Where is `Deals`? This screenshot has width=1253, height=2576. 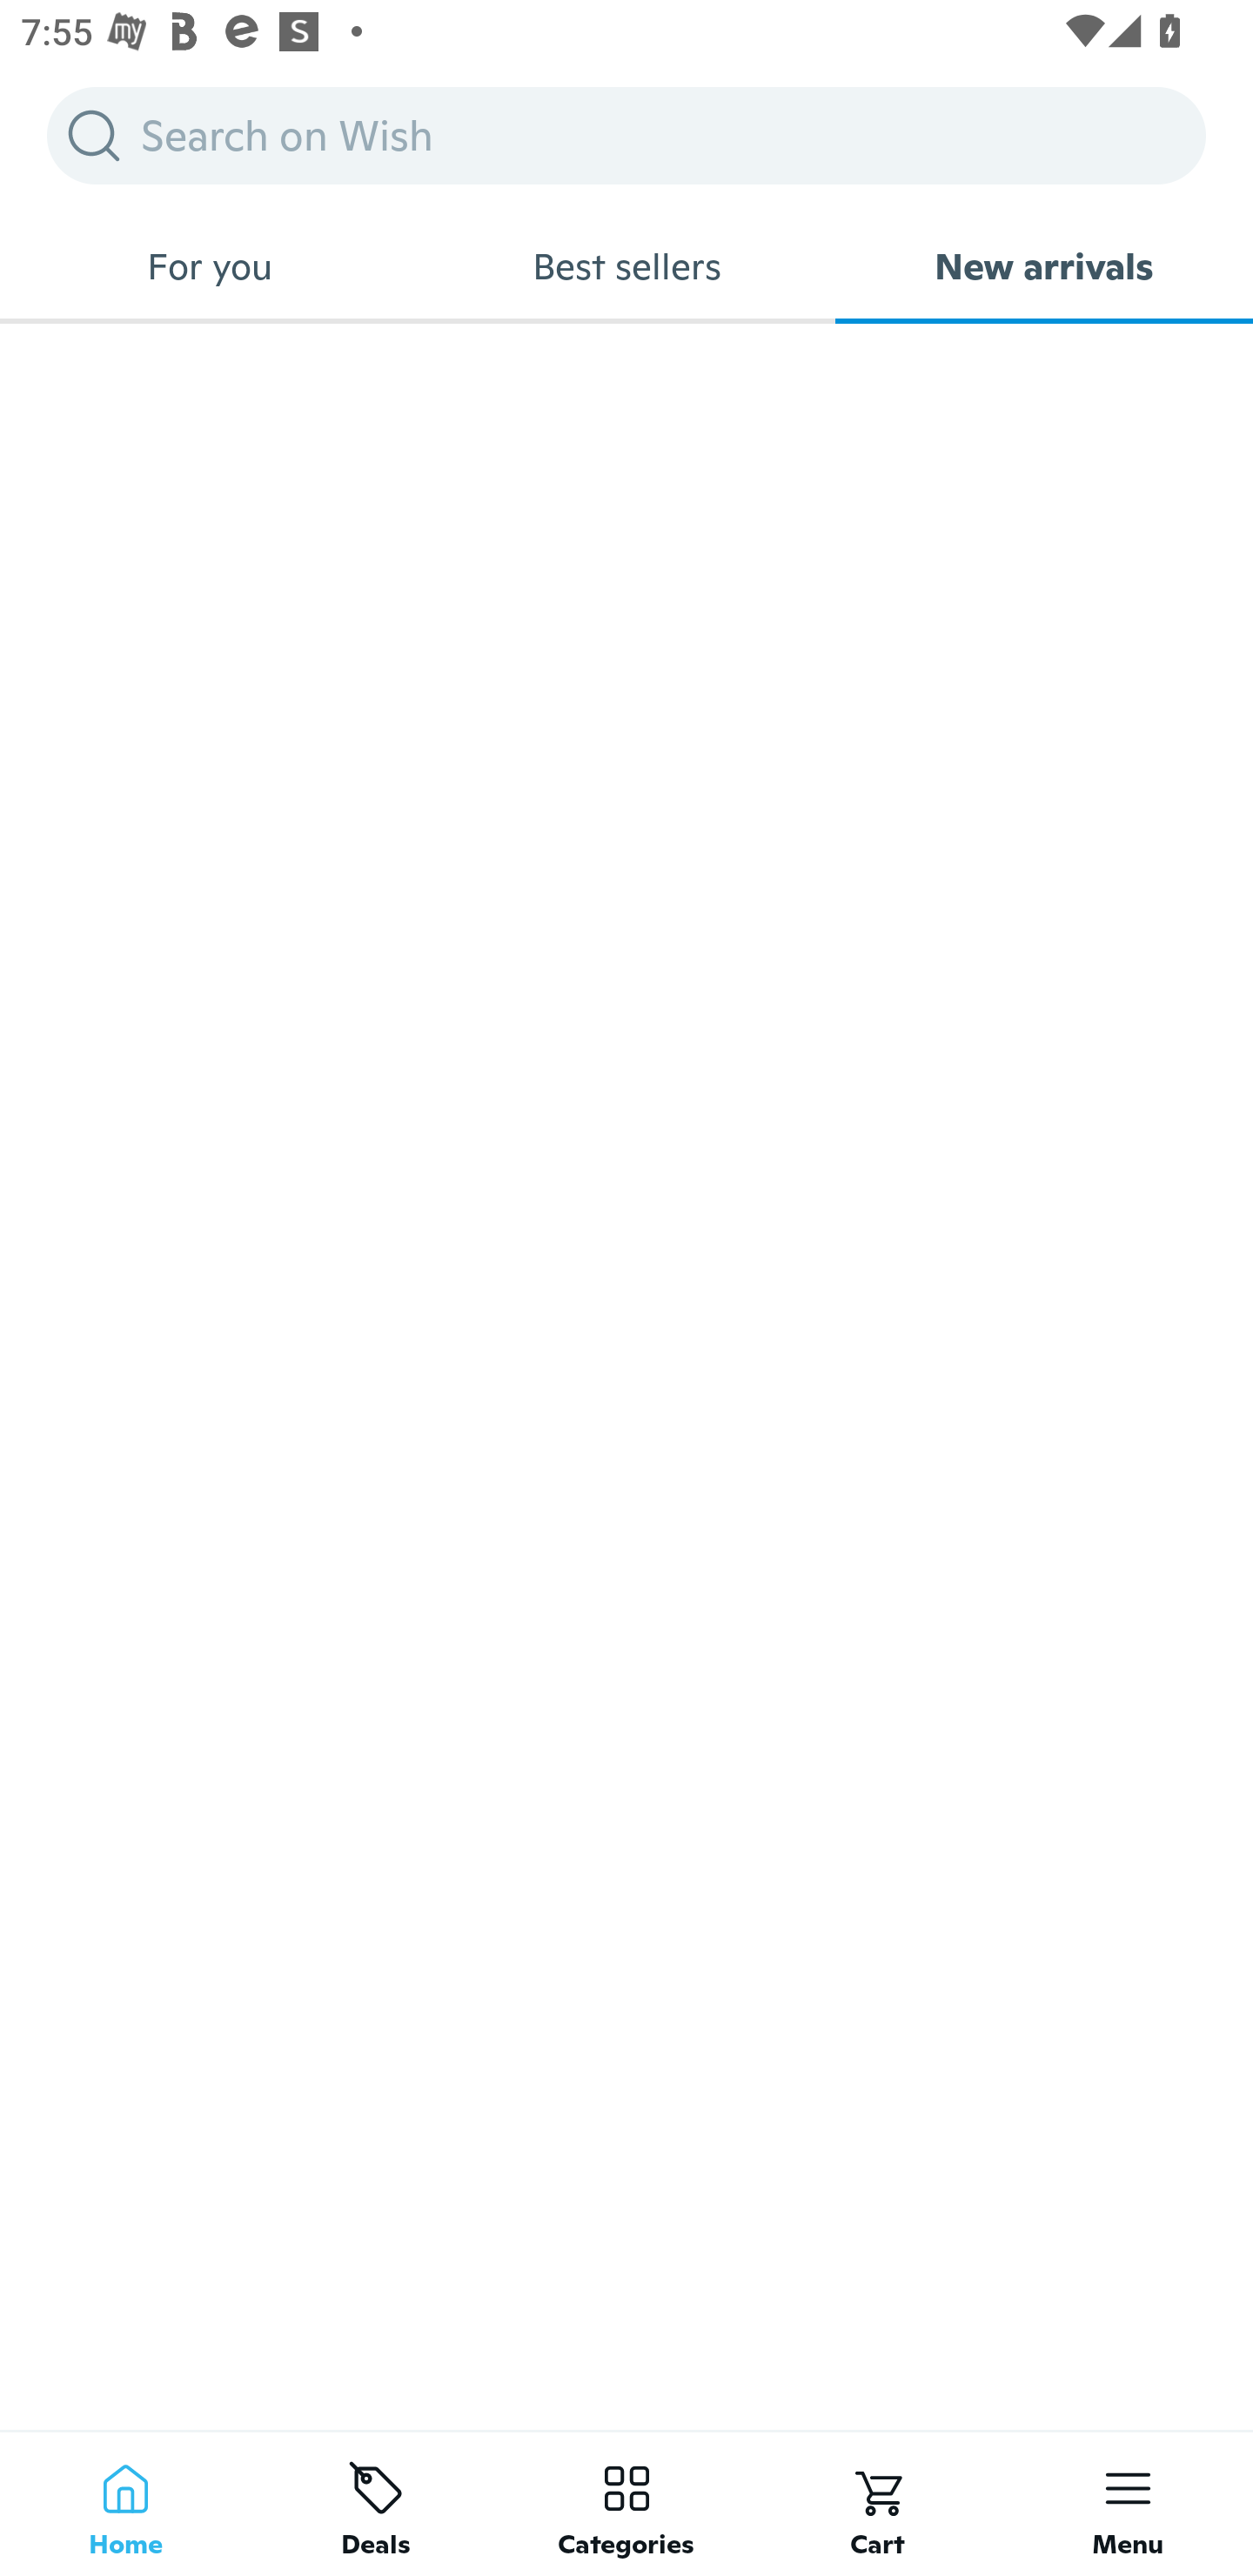
Deals is located at coordinates (376, 2503).